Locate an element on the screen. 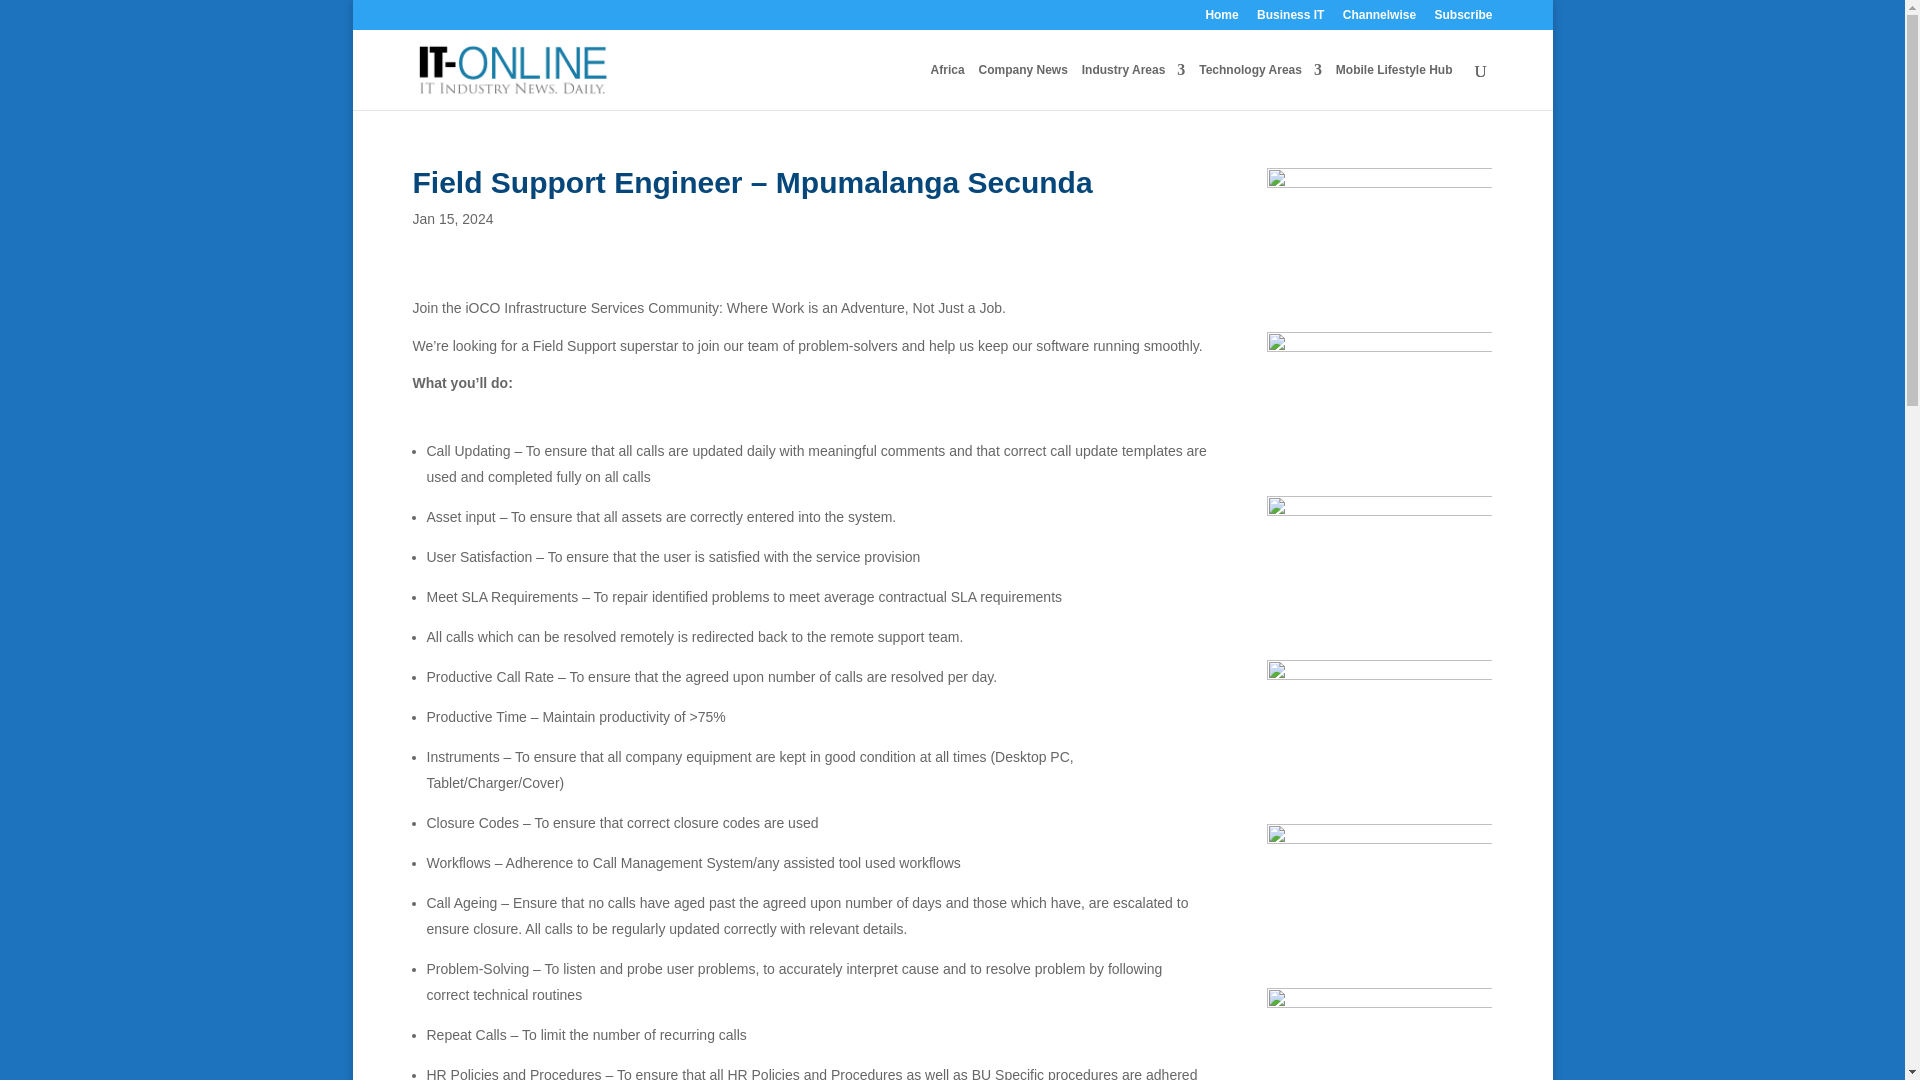  Business IT is located at coordinates (1290, 19).